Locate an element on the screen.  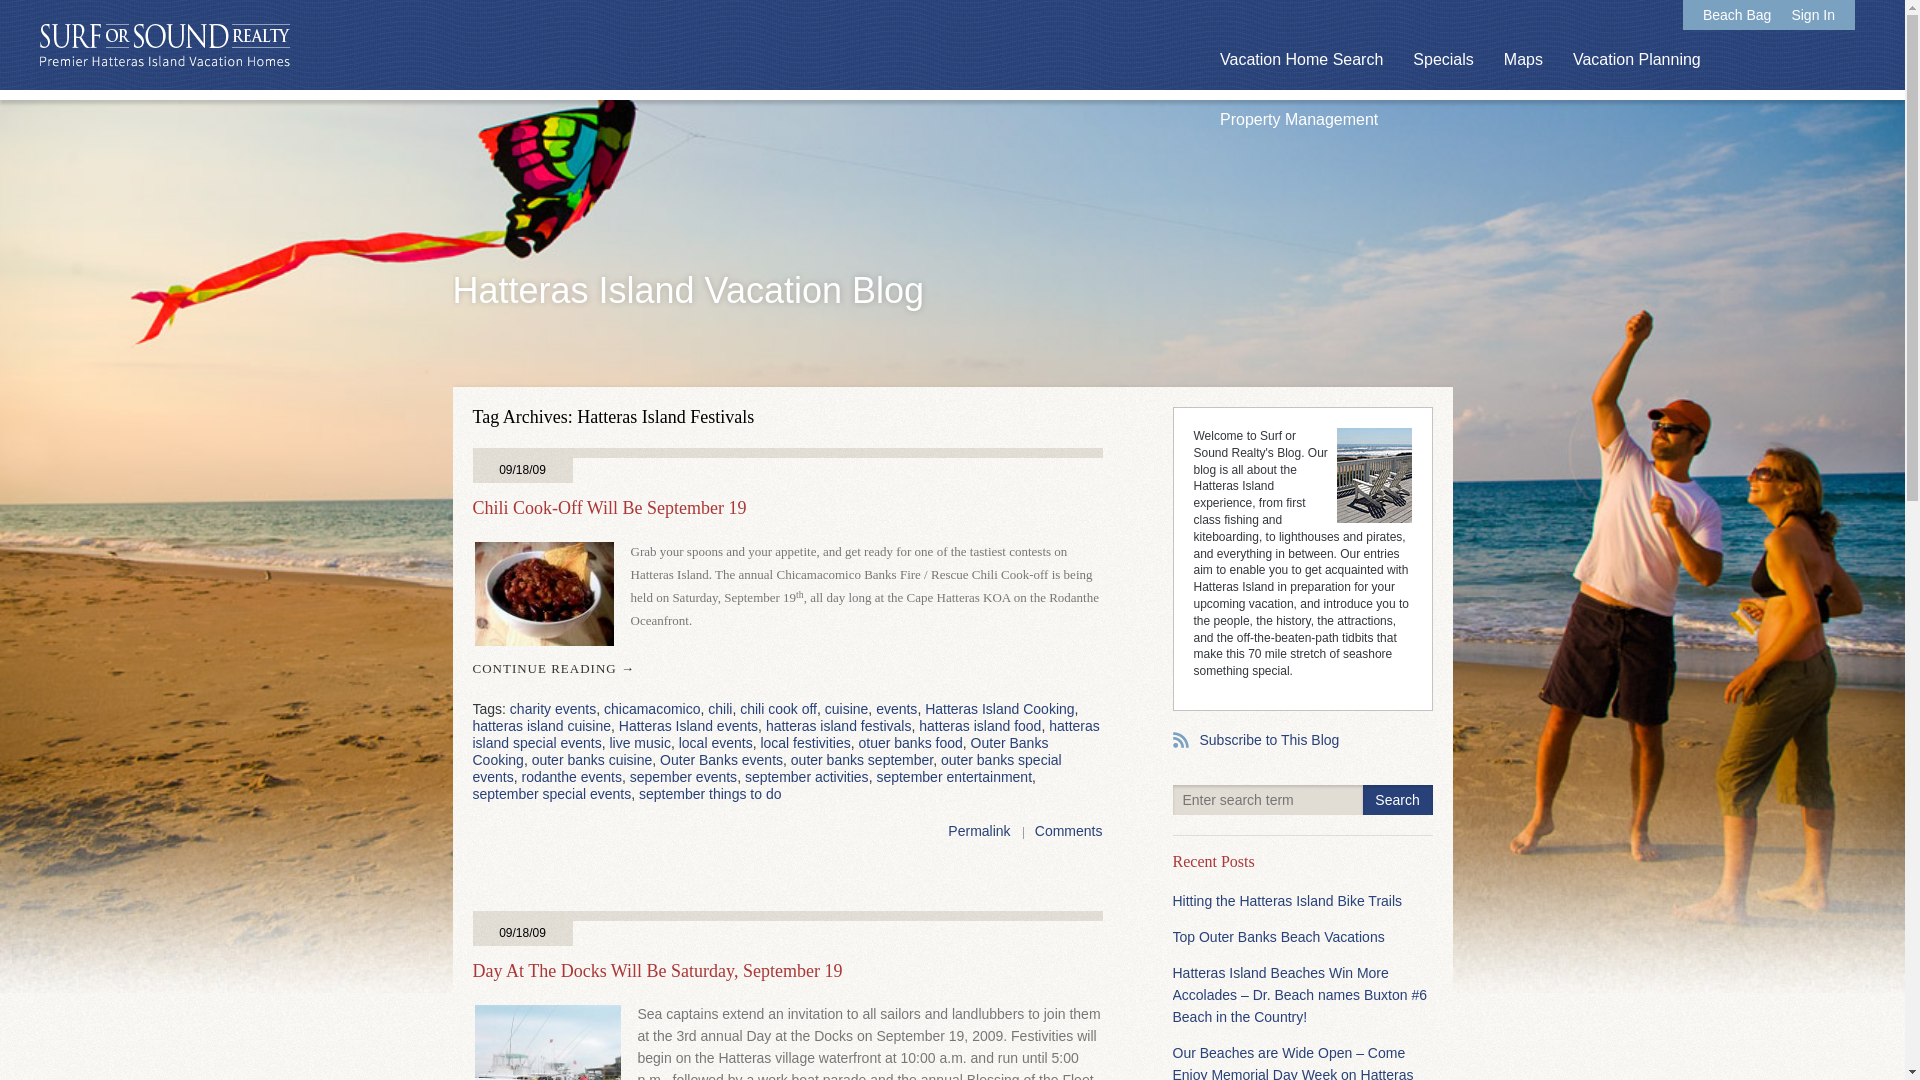
Sign In is located at coordinates (1813, 14).